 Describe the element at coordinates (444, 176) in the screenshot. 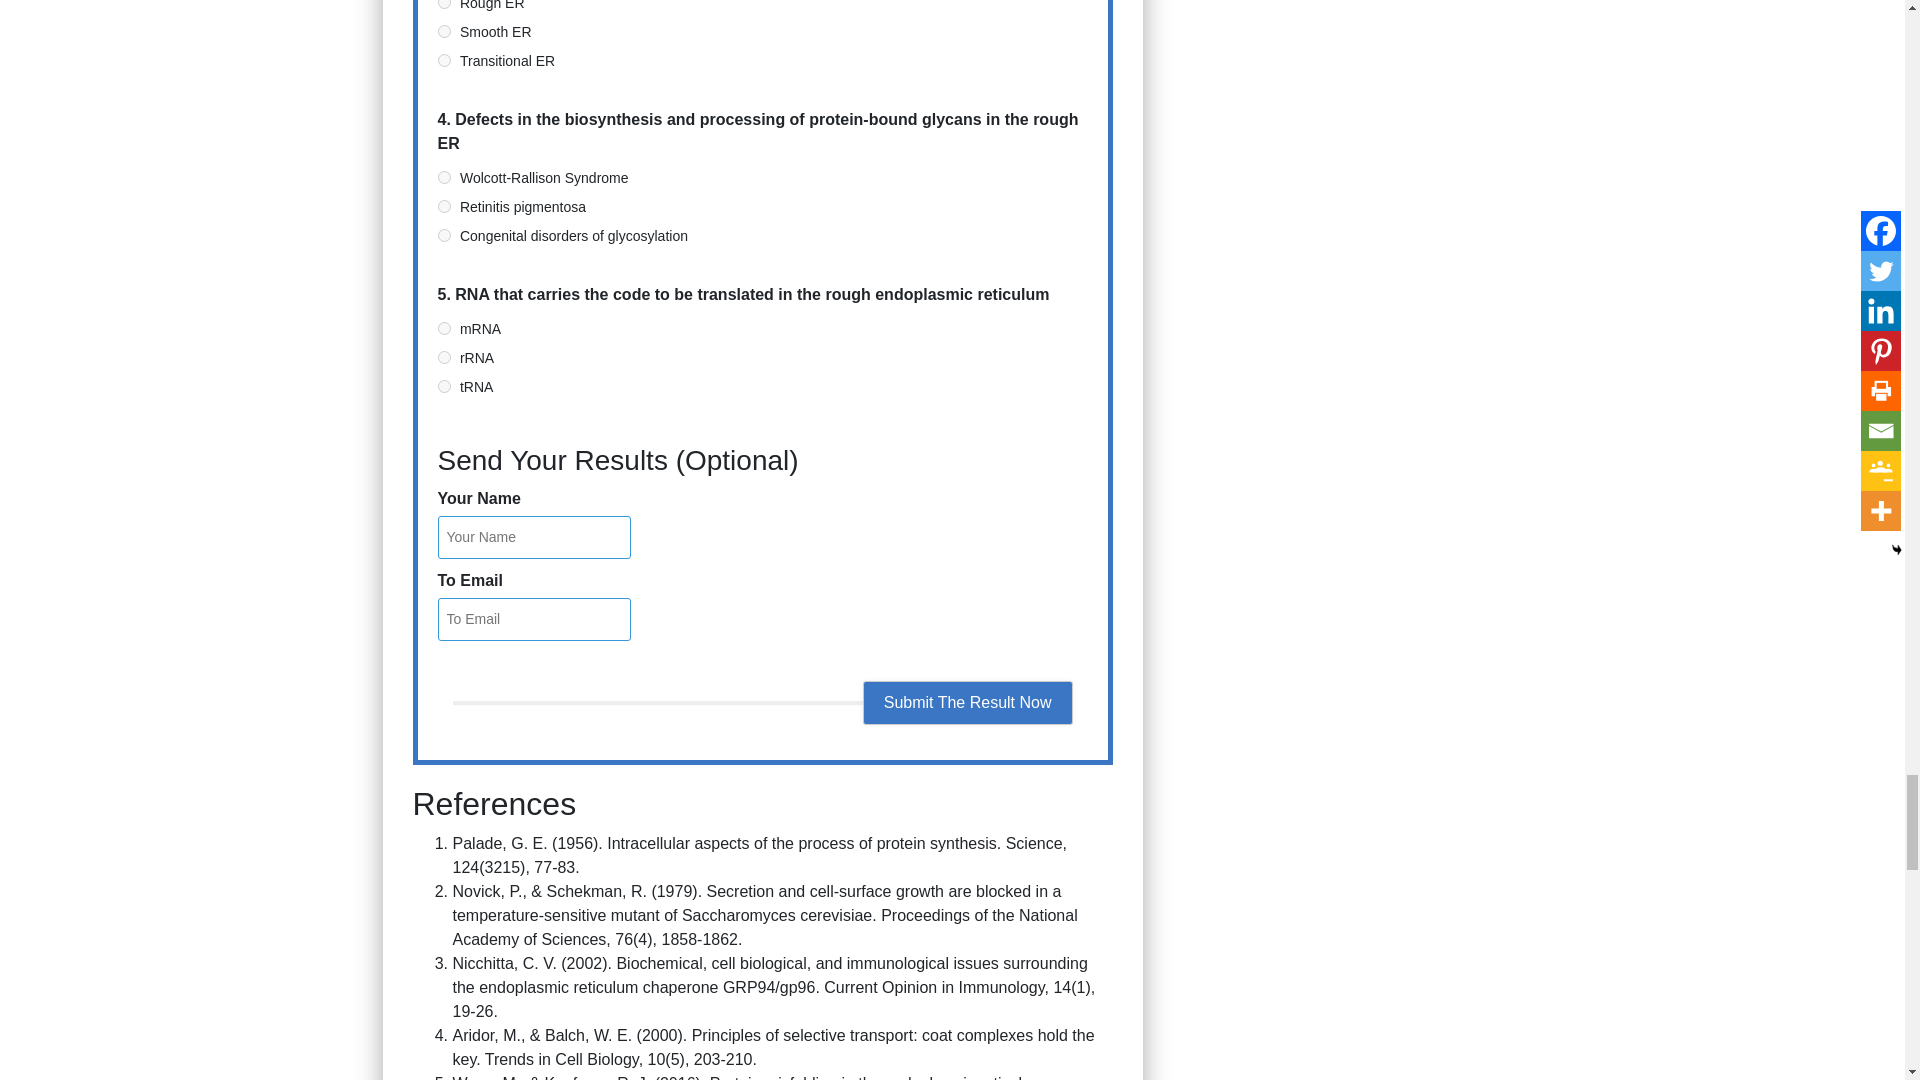

I see `0` at that location.